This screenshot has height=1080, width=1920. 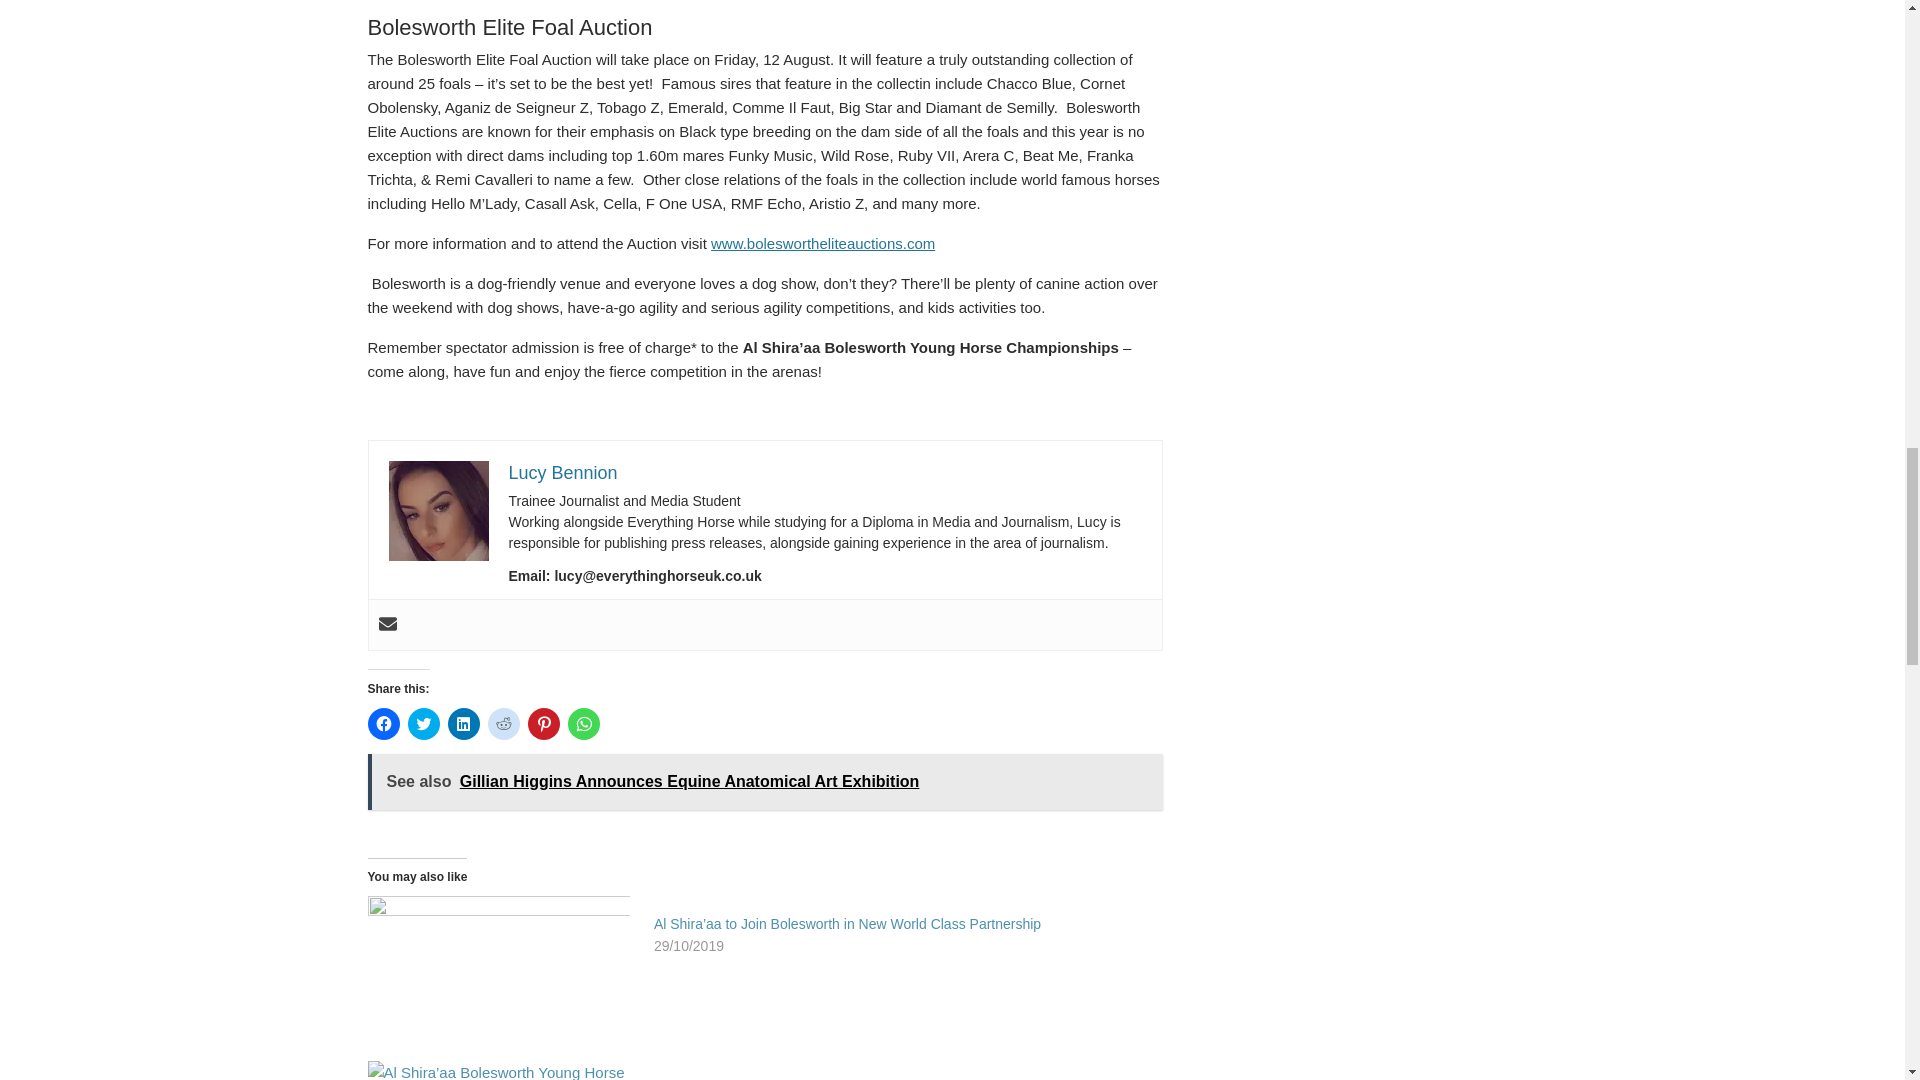 I want to click on Click to share on WhatsApp, so click(x=584, y=724).